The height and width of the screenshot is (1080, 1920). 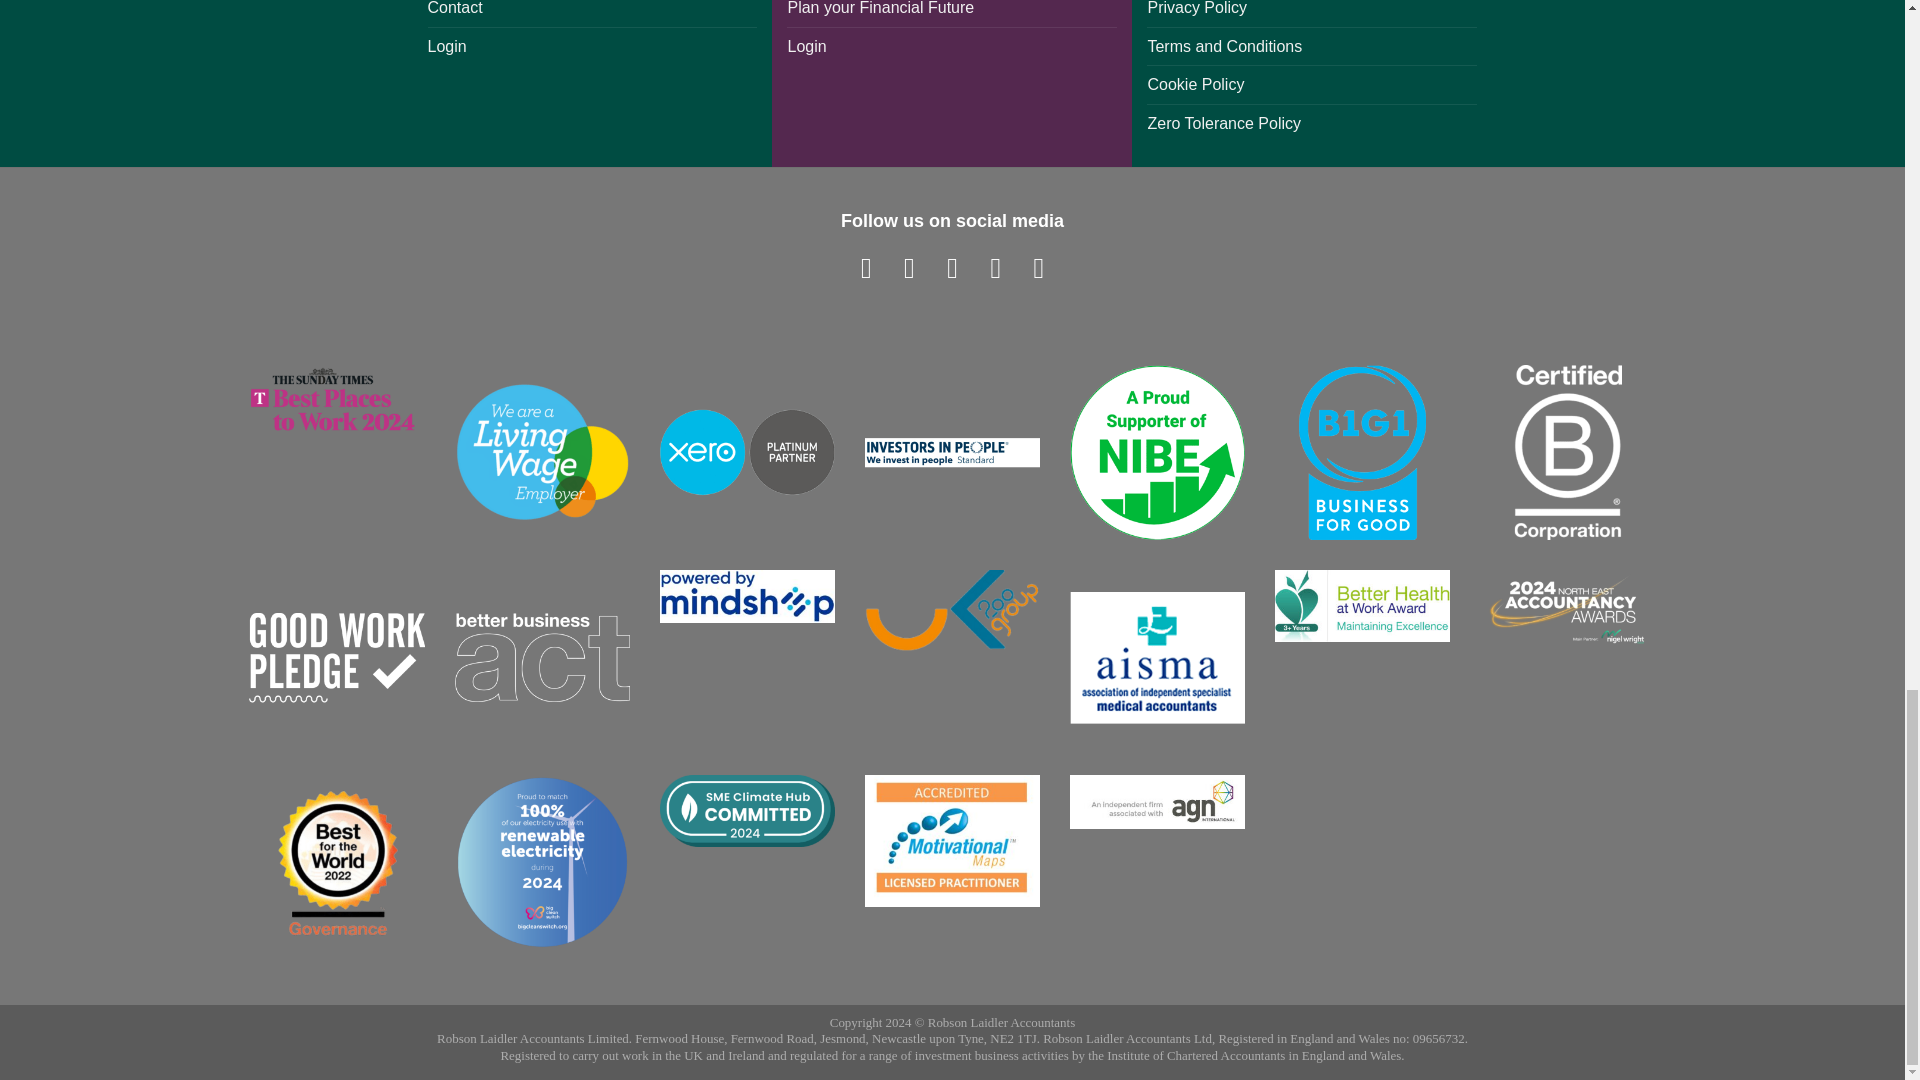 I want to click on Follow on LinkedIn, so click(x=995, y=268).